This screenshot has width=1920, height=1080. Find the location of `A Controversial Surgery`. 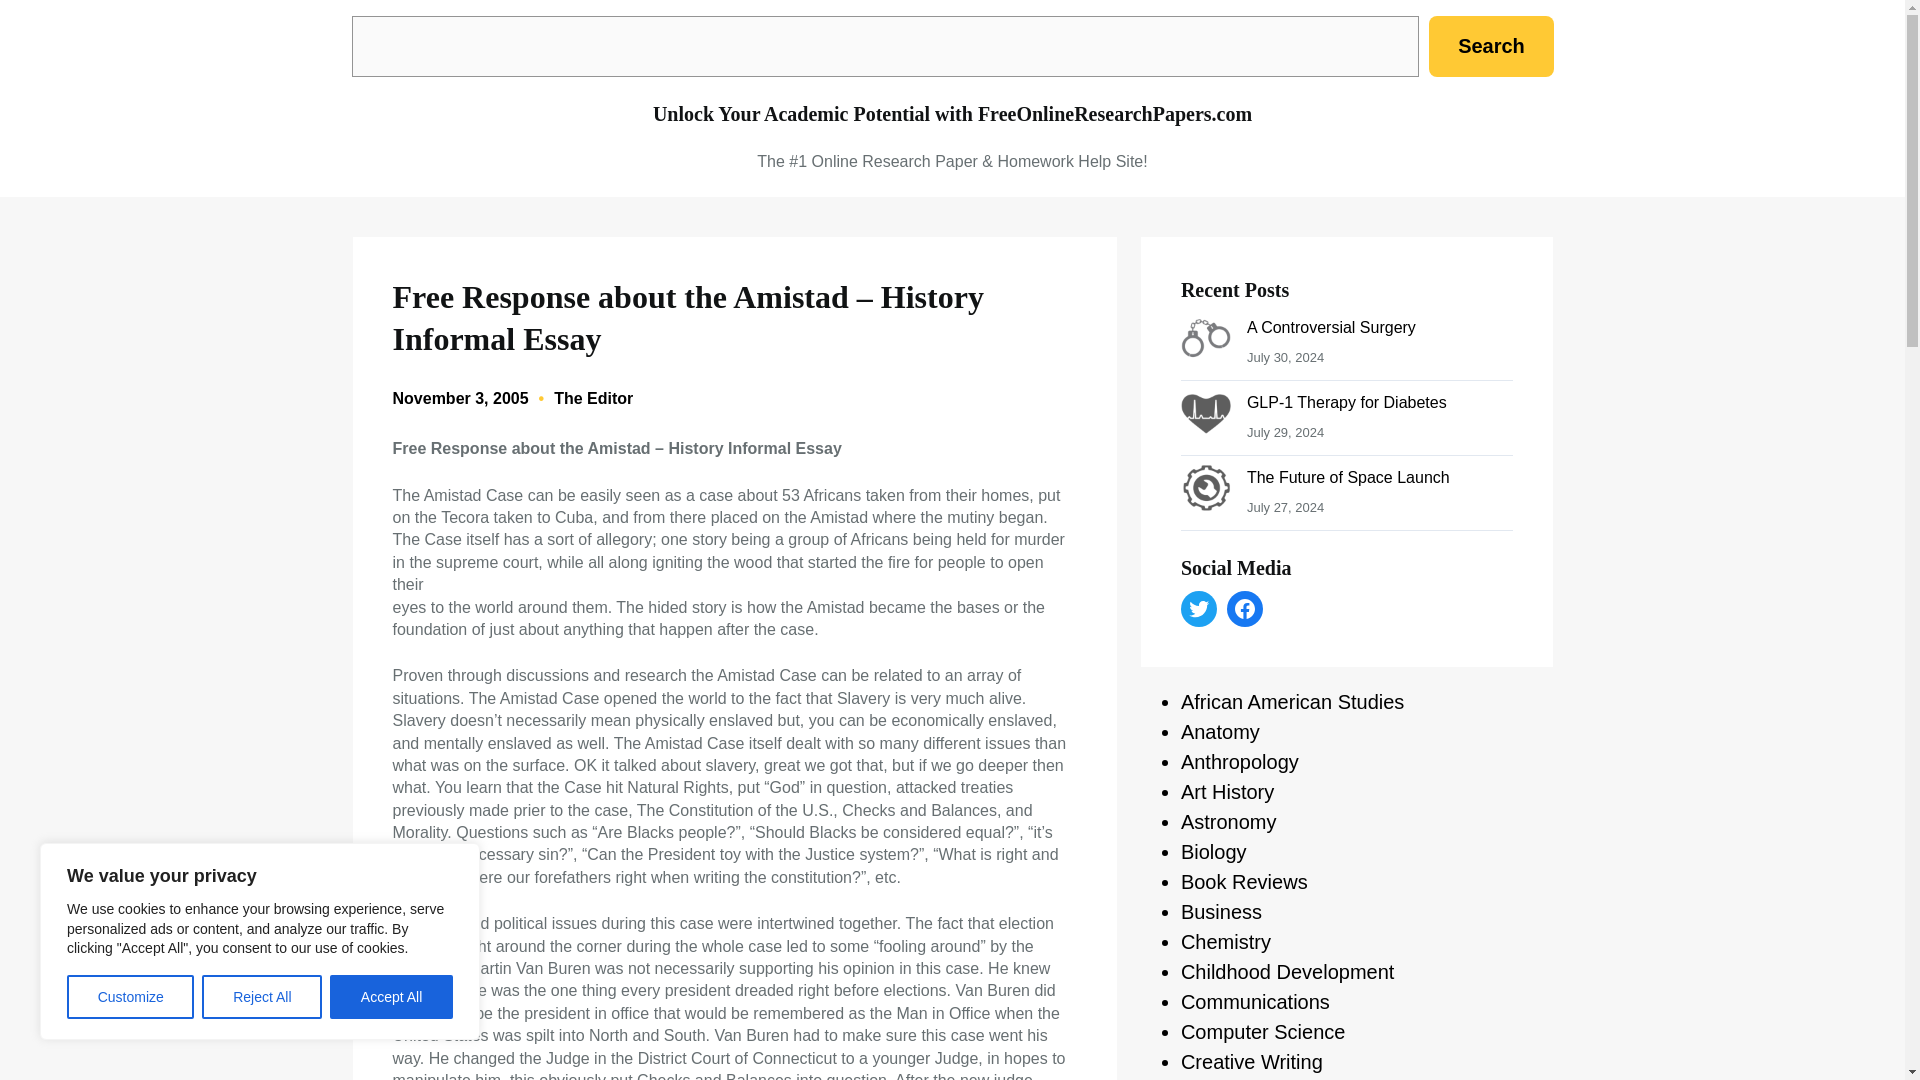

A Controversial Surgery is located at coordinates (1331, 326).